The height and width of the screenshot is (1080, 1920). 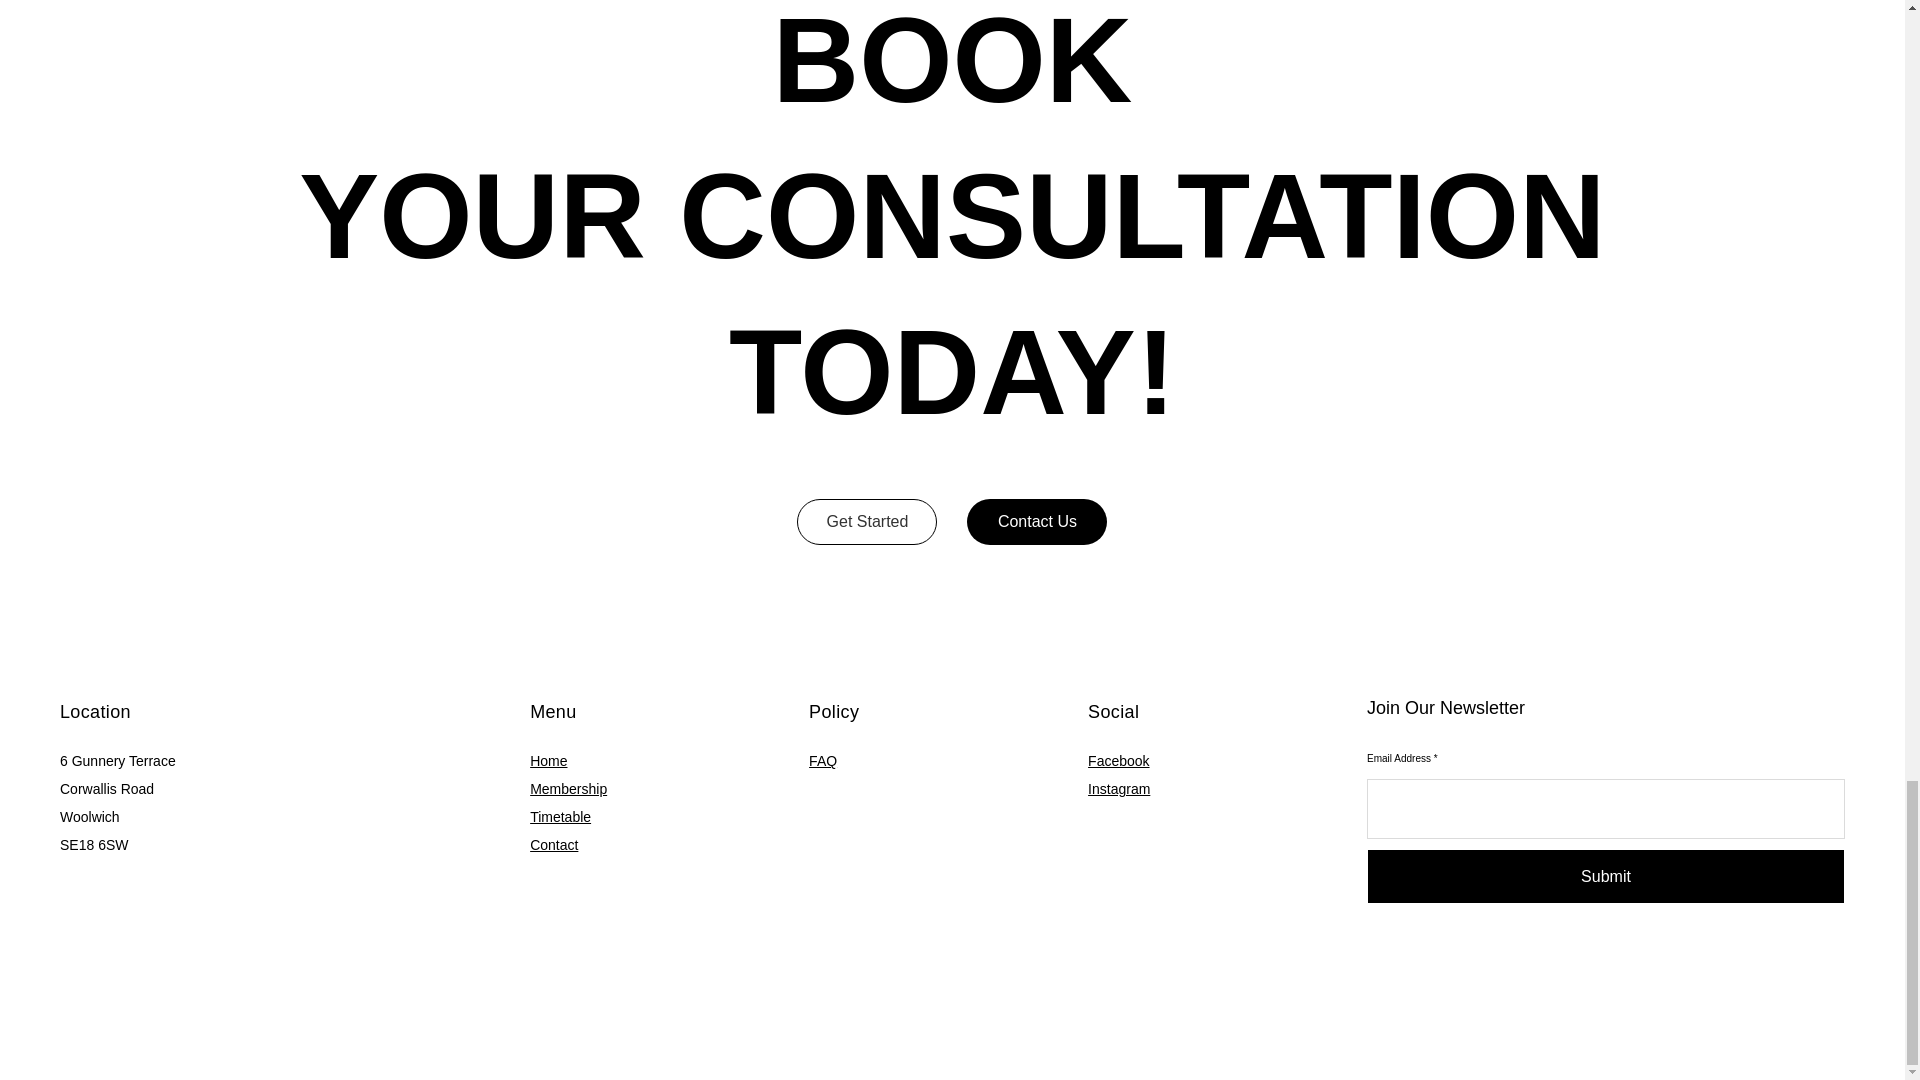 I want to click on FAQ, so click(x=822, y=760).